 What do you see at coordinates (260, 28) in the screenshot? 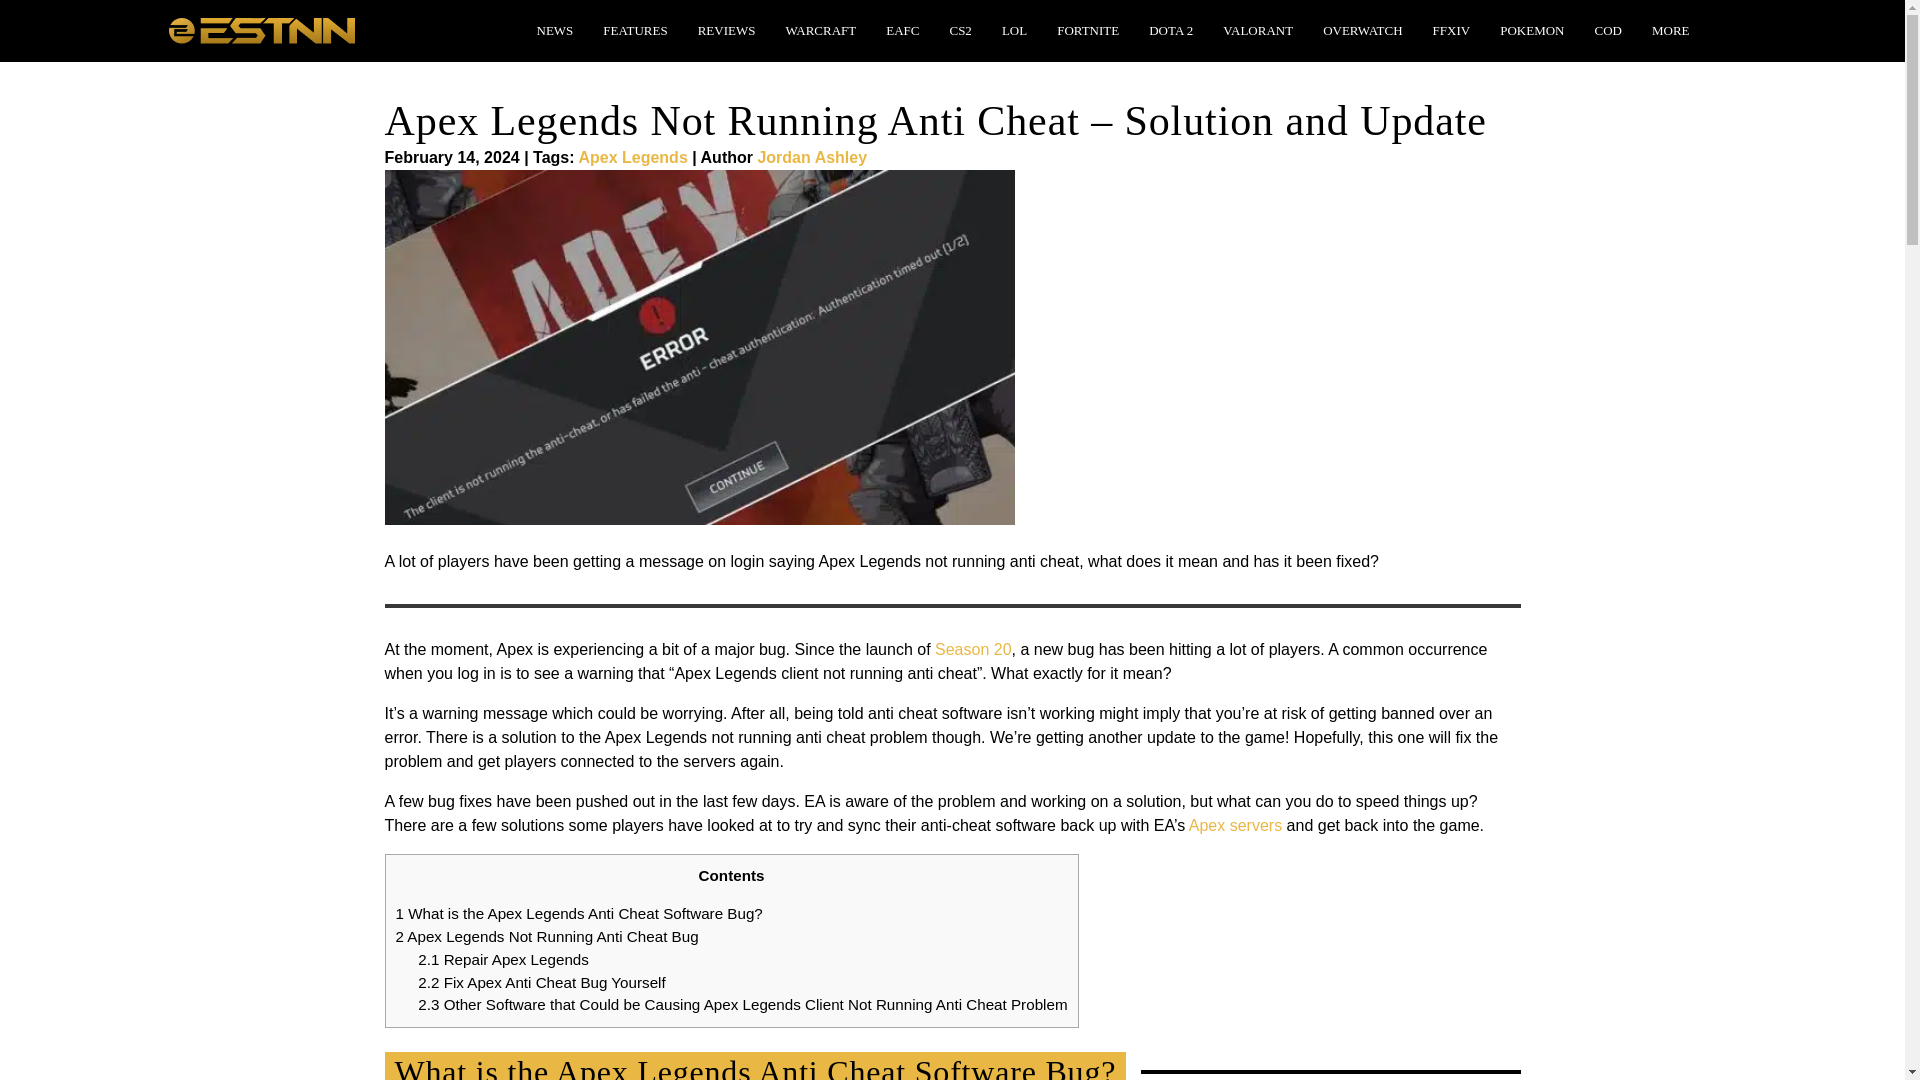
I see `Home` at bounding box center [260, 28].